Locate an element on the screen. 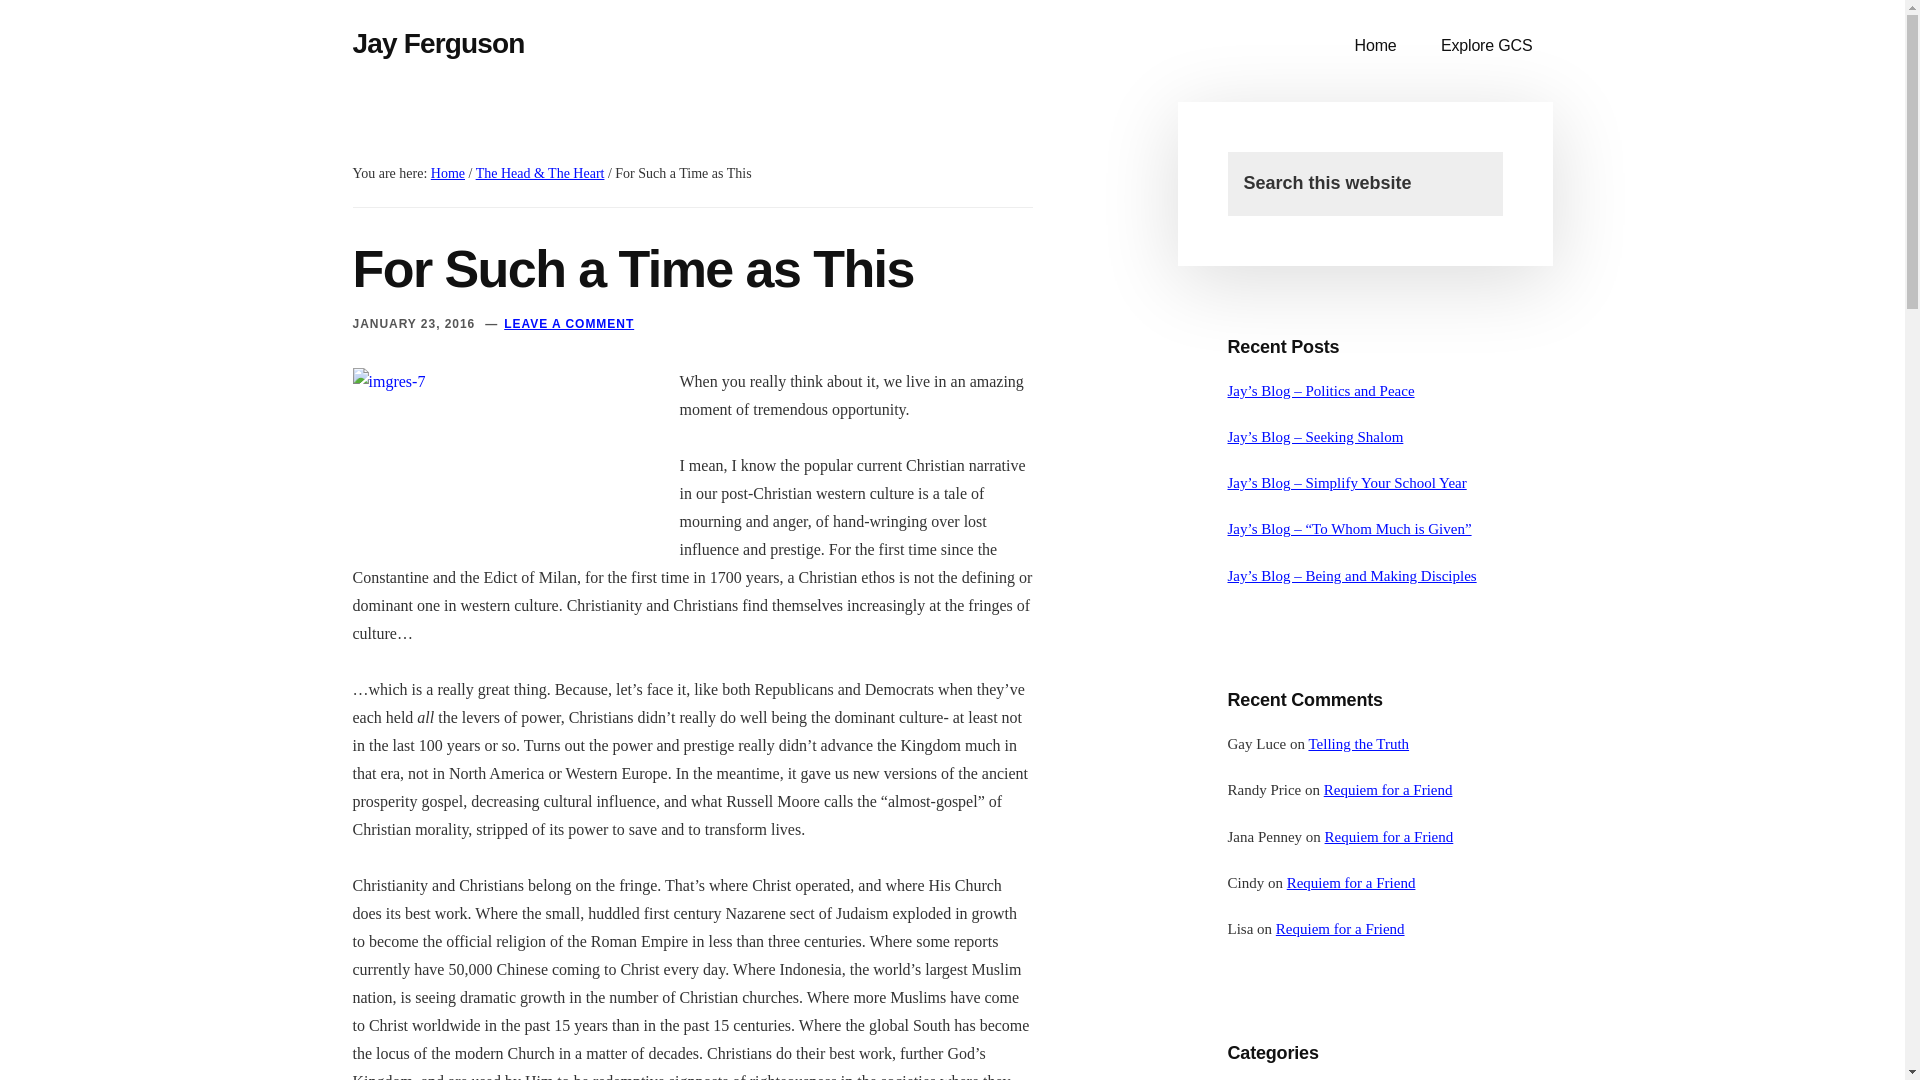 This screenshot has height=1080, width=1920. Requiem for a Friend is located at coordinates (1340, 929).